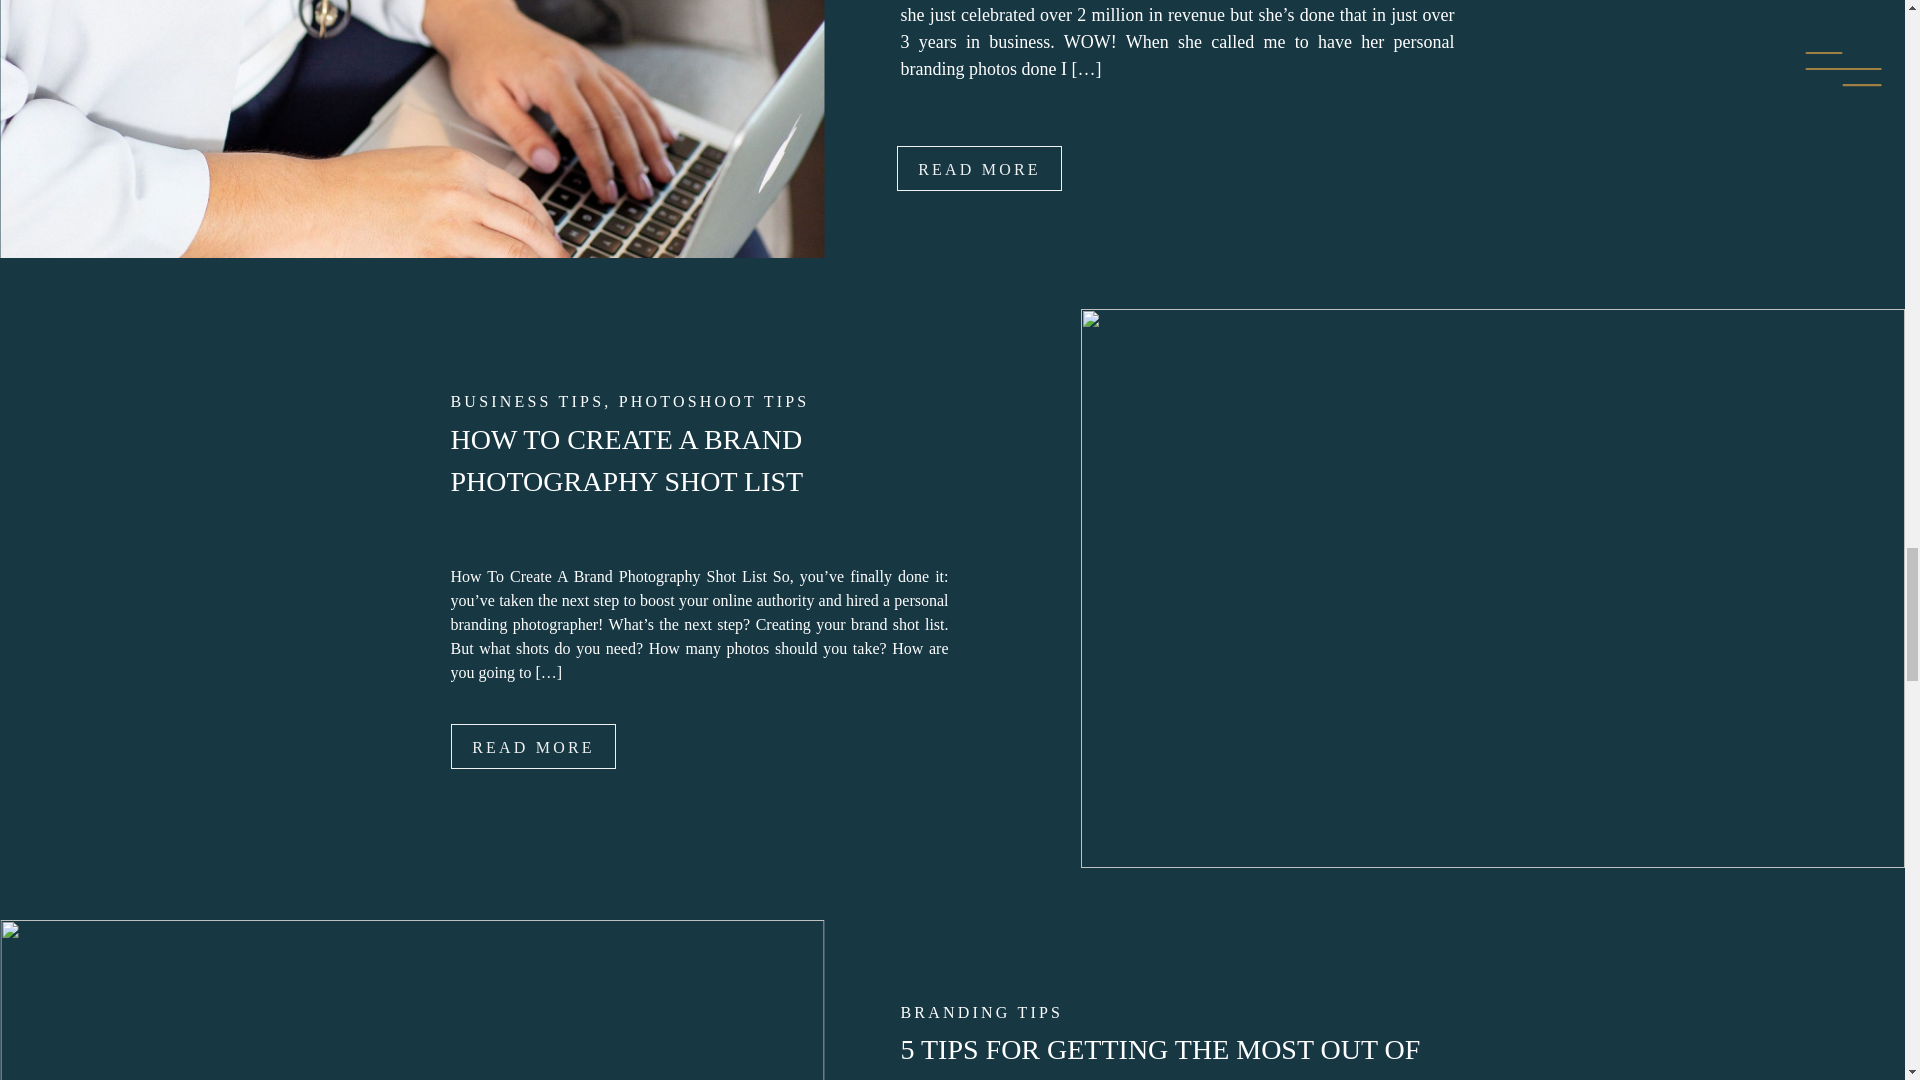  Describe the element at coordinates (982, 1012) in the screenshot. I see `BRANDING TIPS` at that location.